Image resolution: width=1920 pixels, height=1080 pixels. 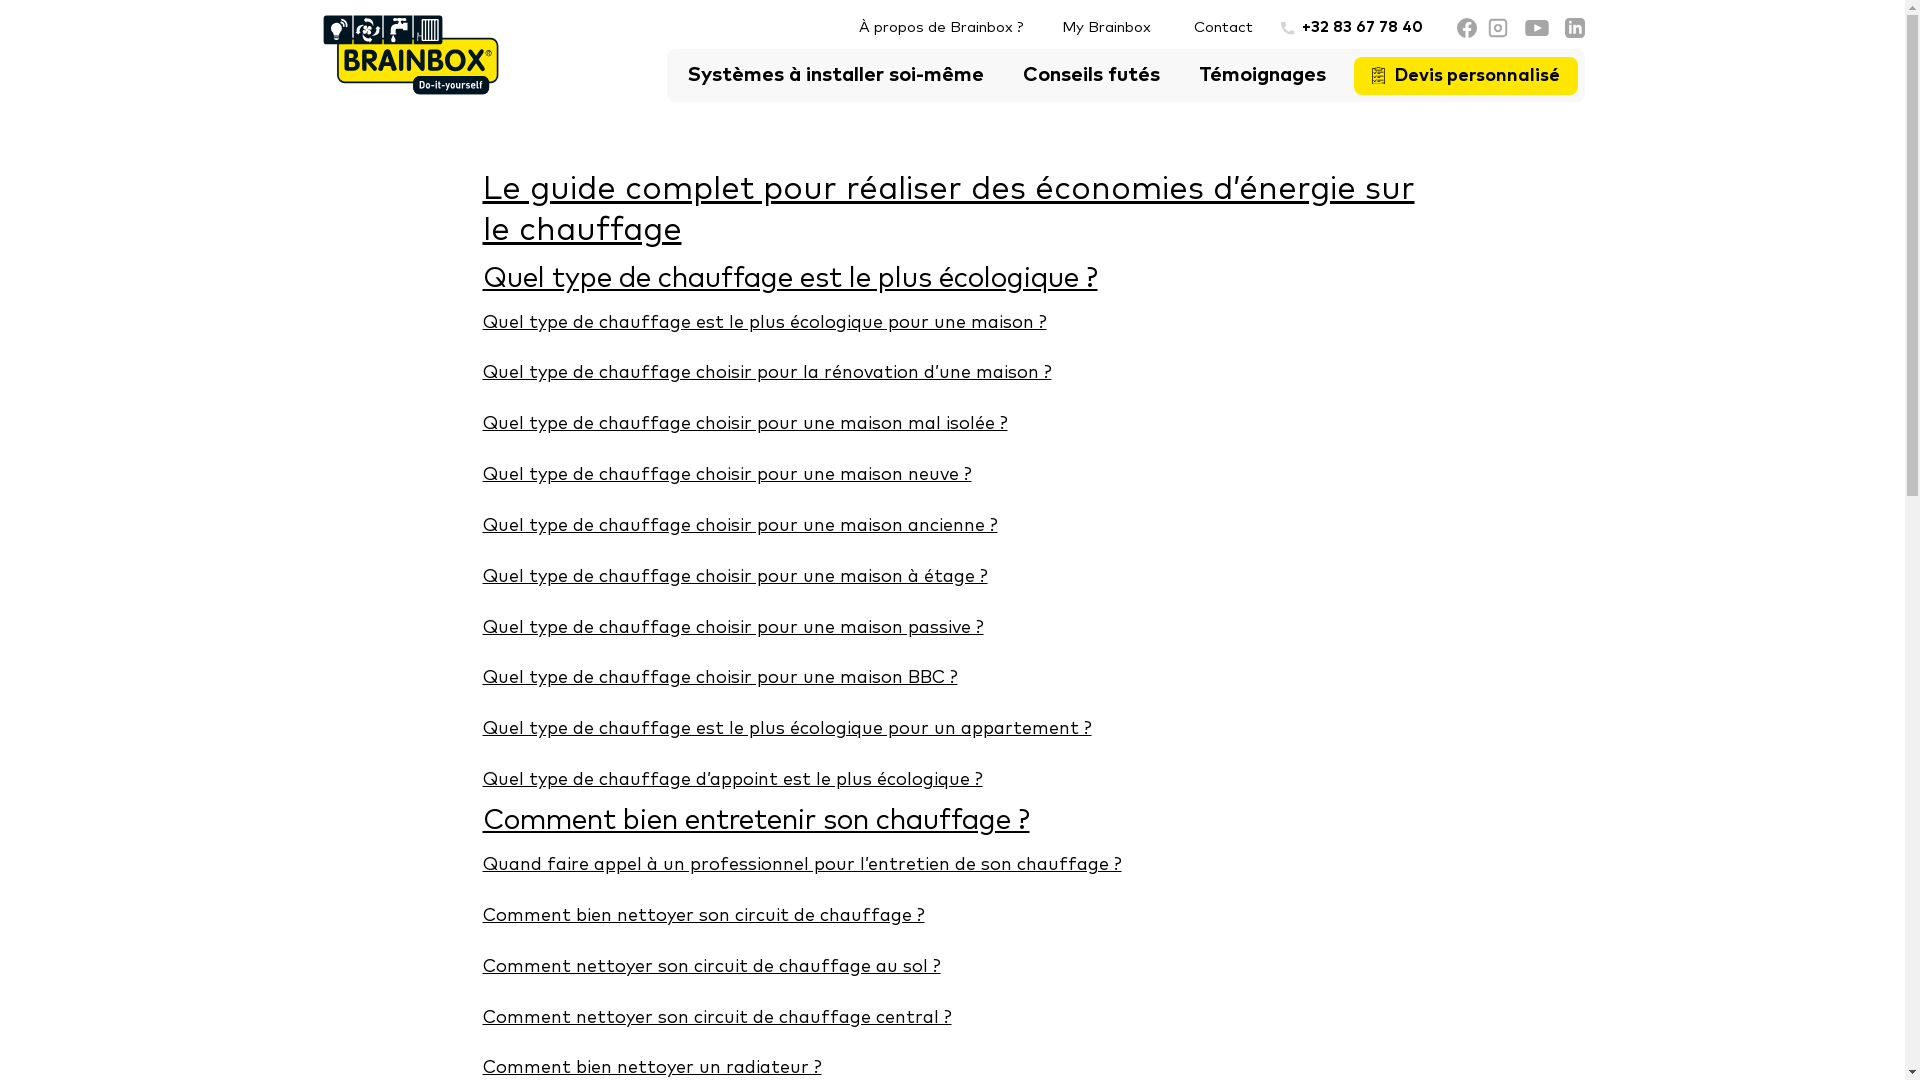 I want to click on Youtube, so click(x=1536, y=28).